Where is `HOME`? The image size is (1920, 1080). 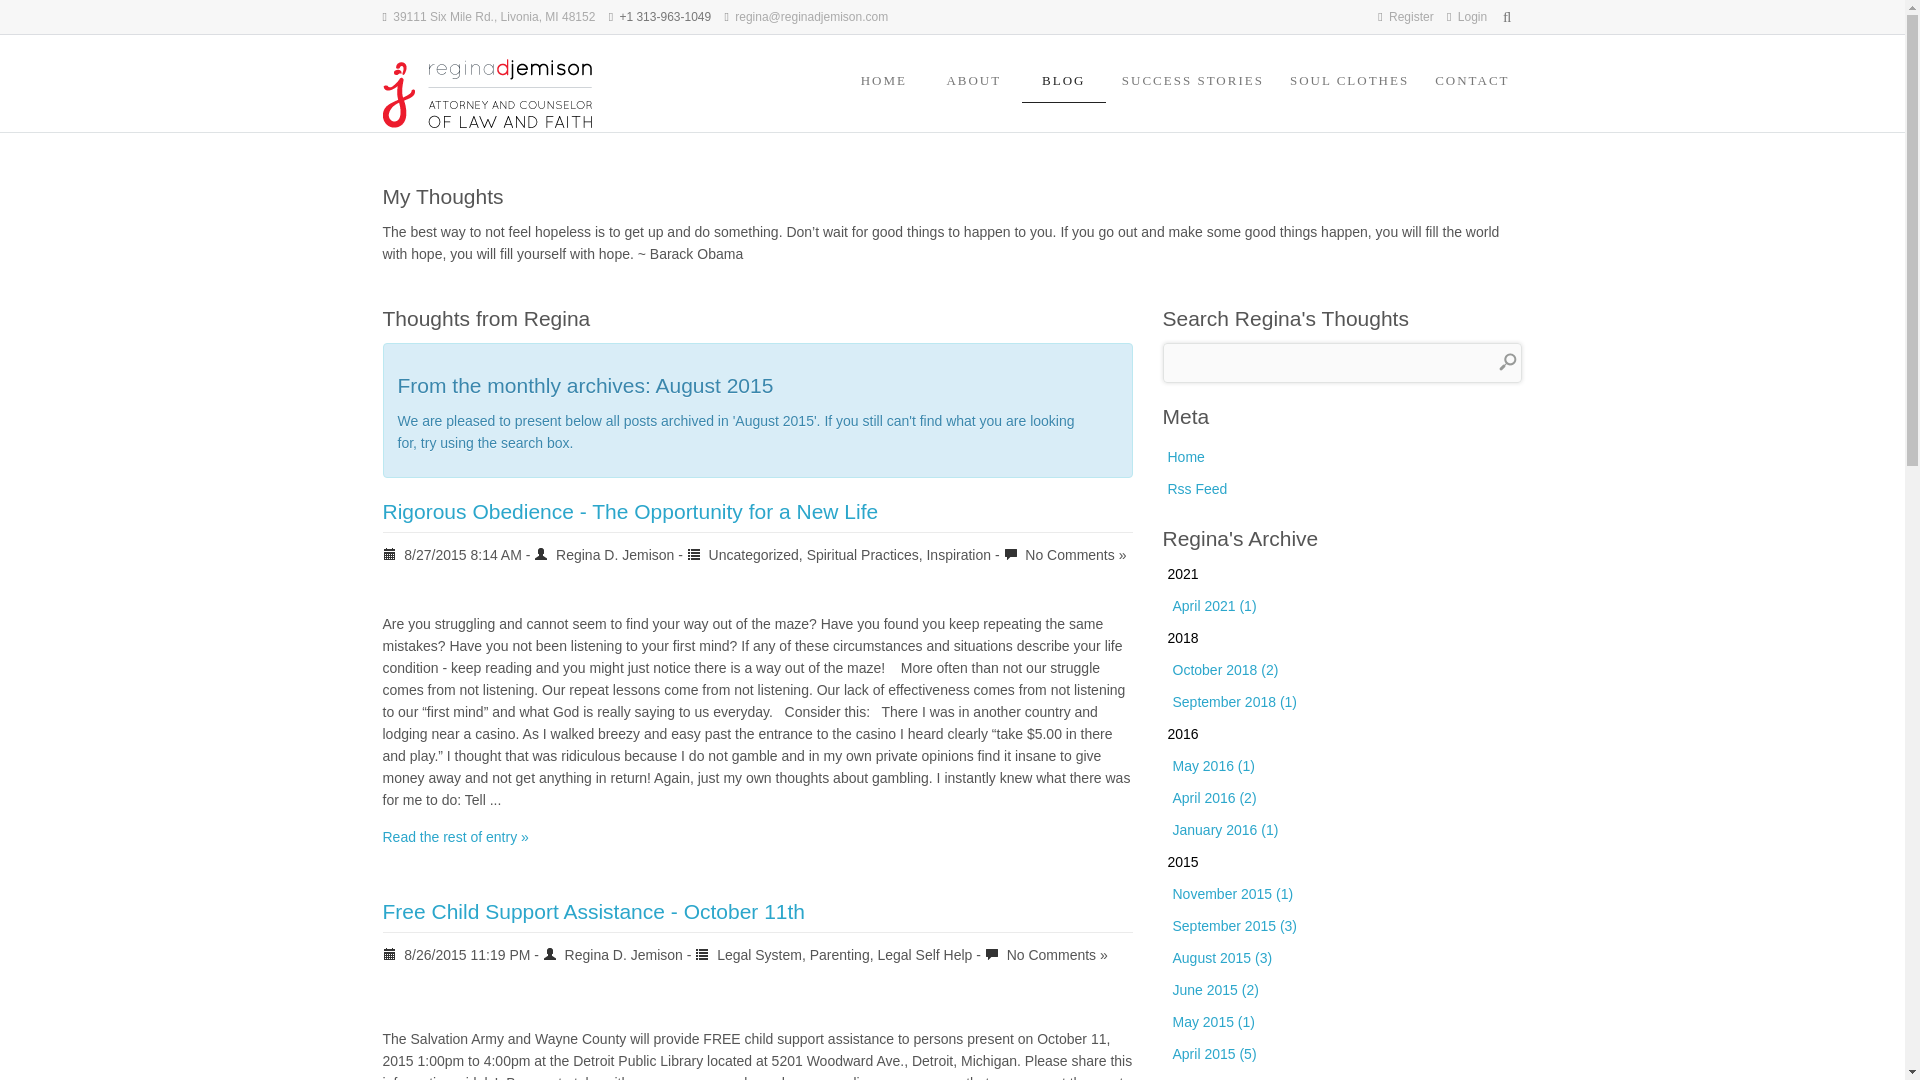
HOME is located at coordinates (884, 80).